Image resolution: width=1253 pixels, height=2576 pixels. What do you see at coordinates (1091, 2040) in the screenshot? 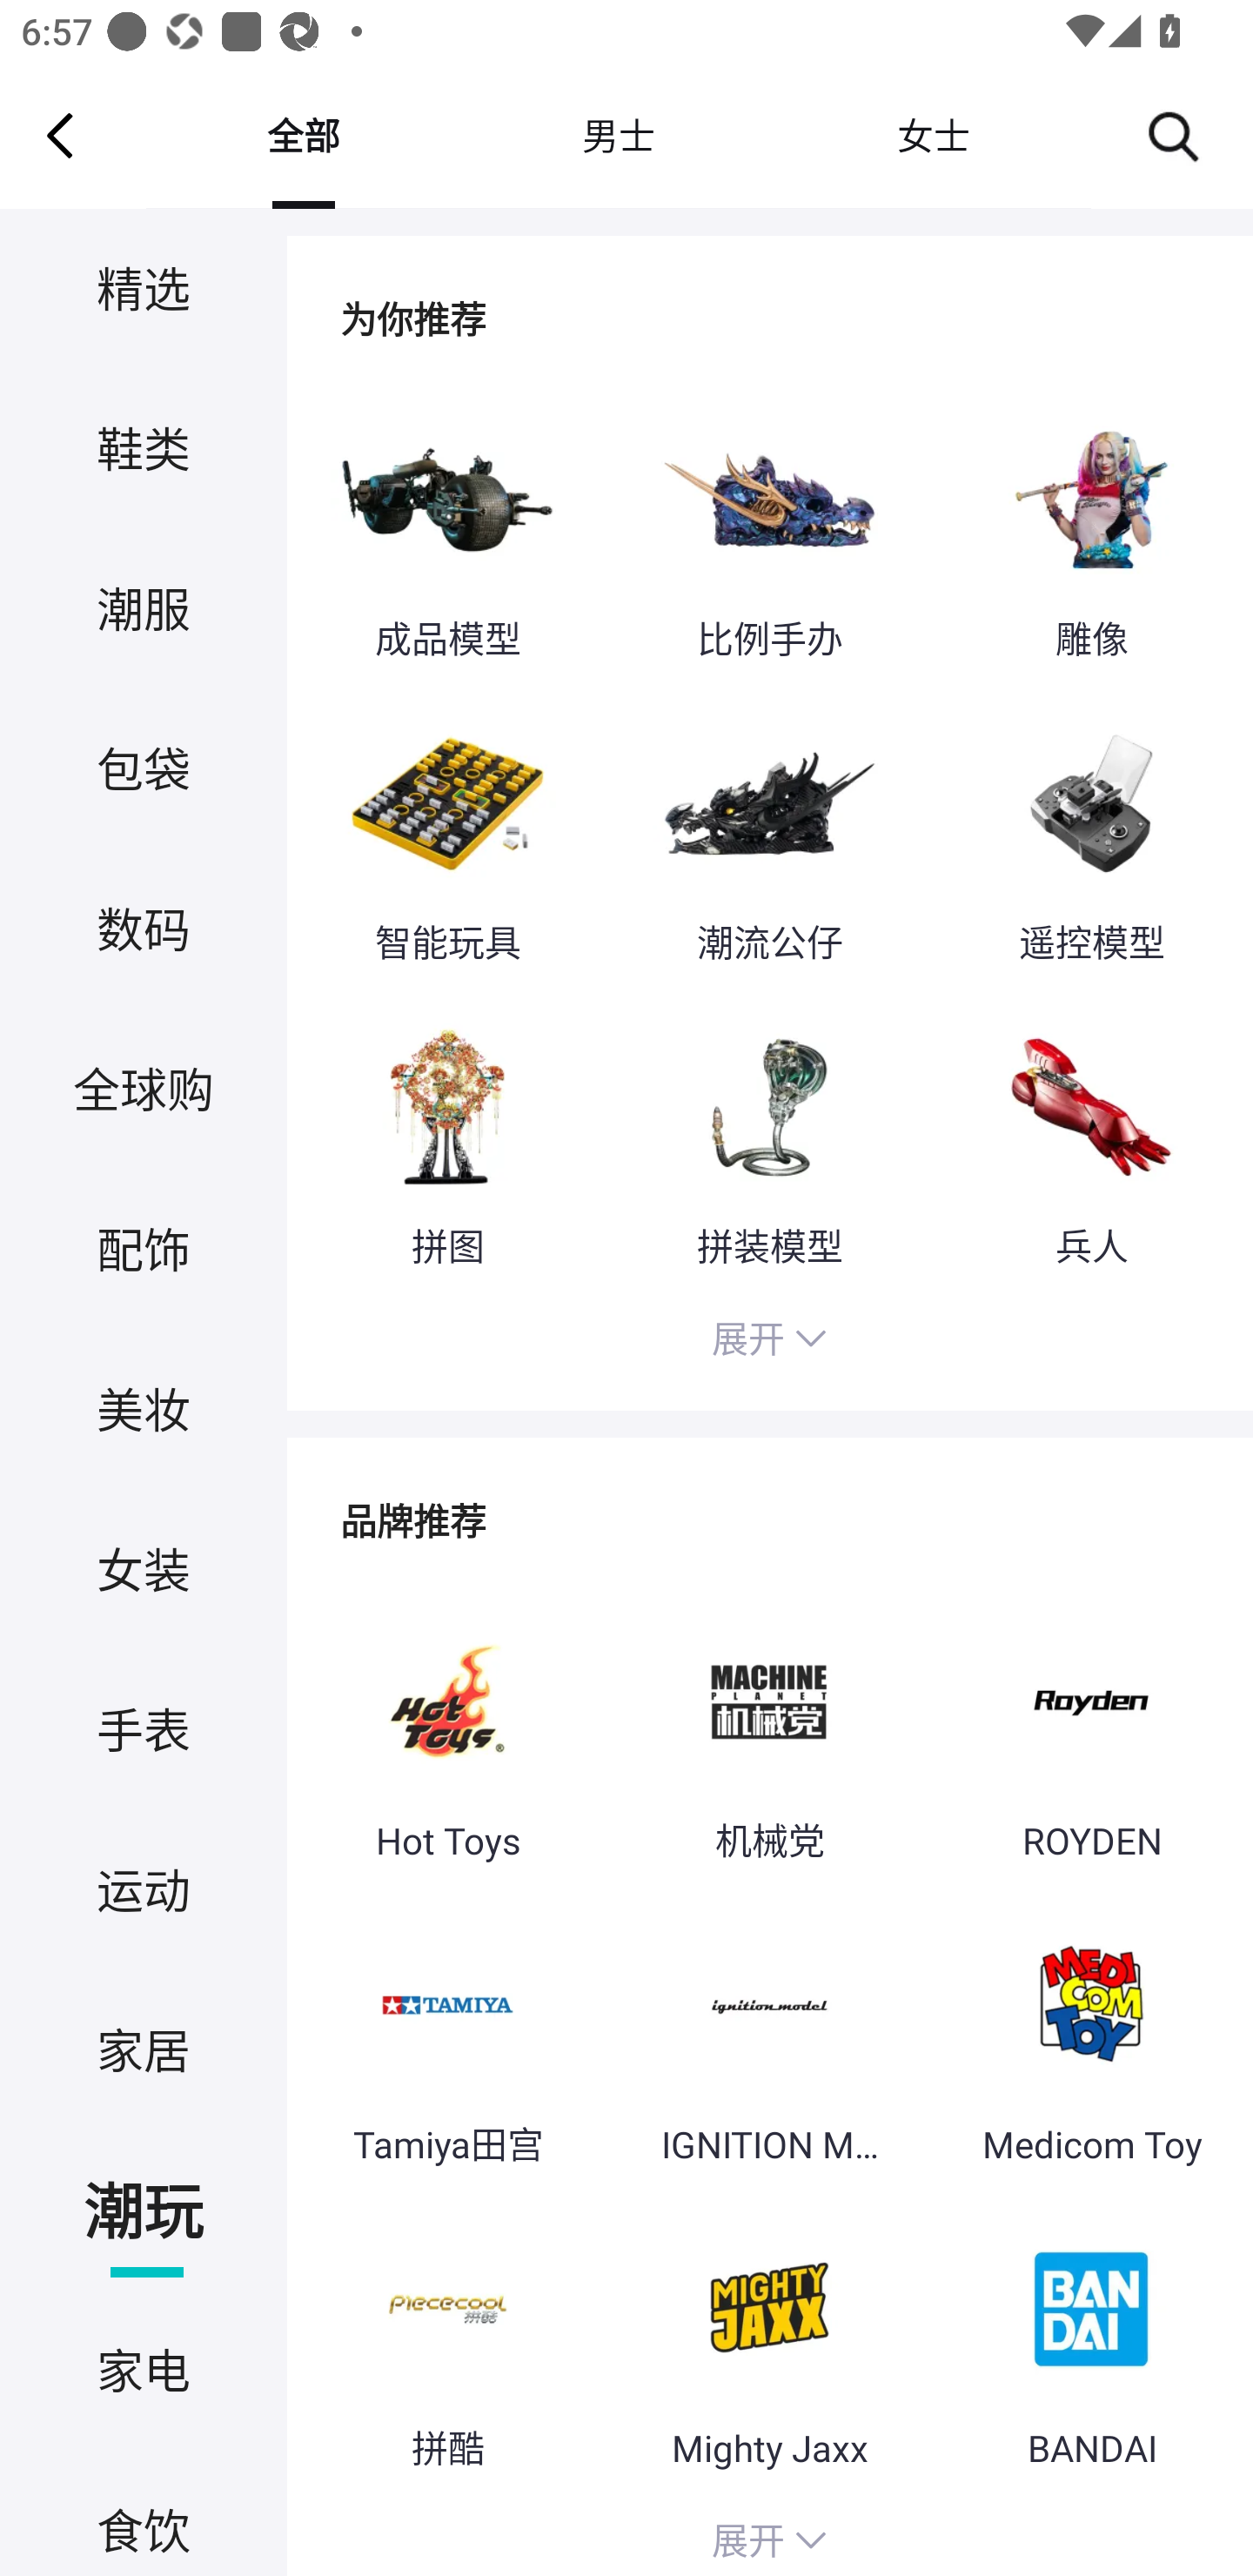
I see `Medicom Toy` at bounding box center [1091, 2040].